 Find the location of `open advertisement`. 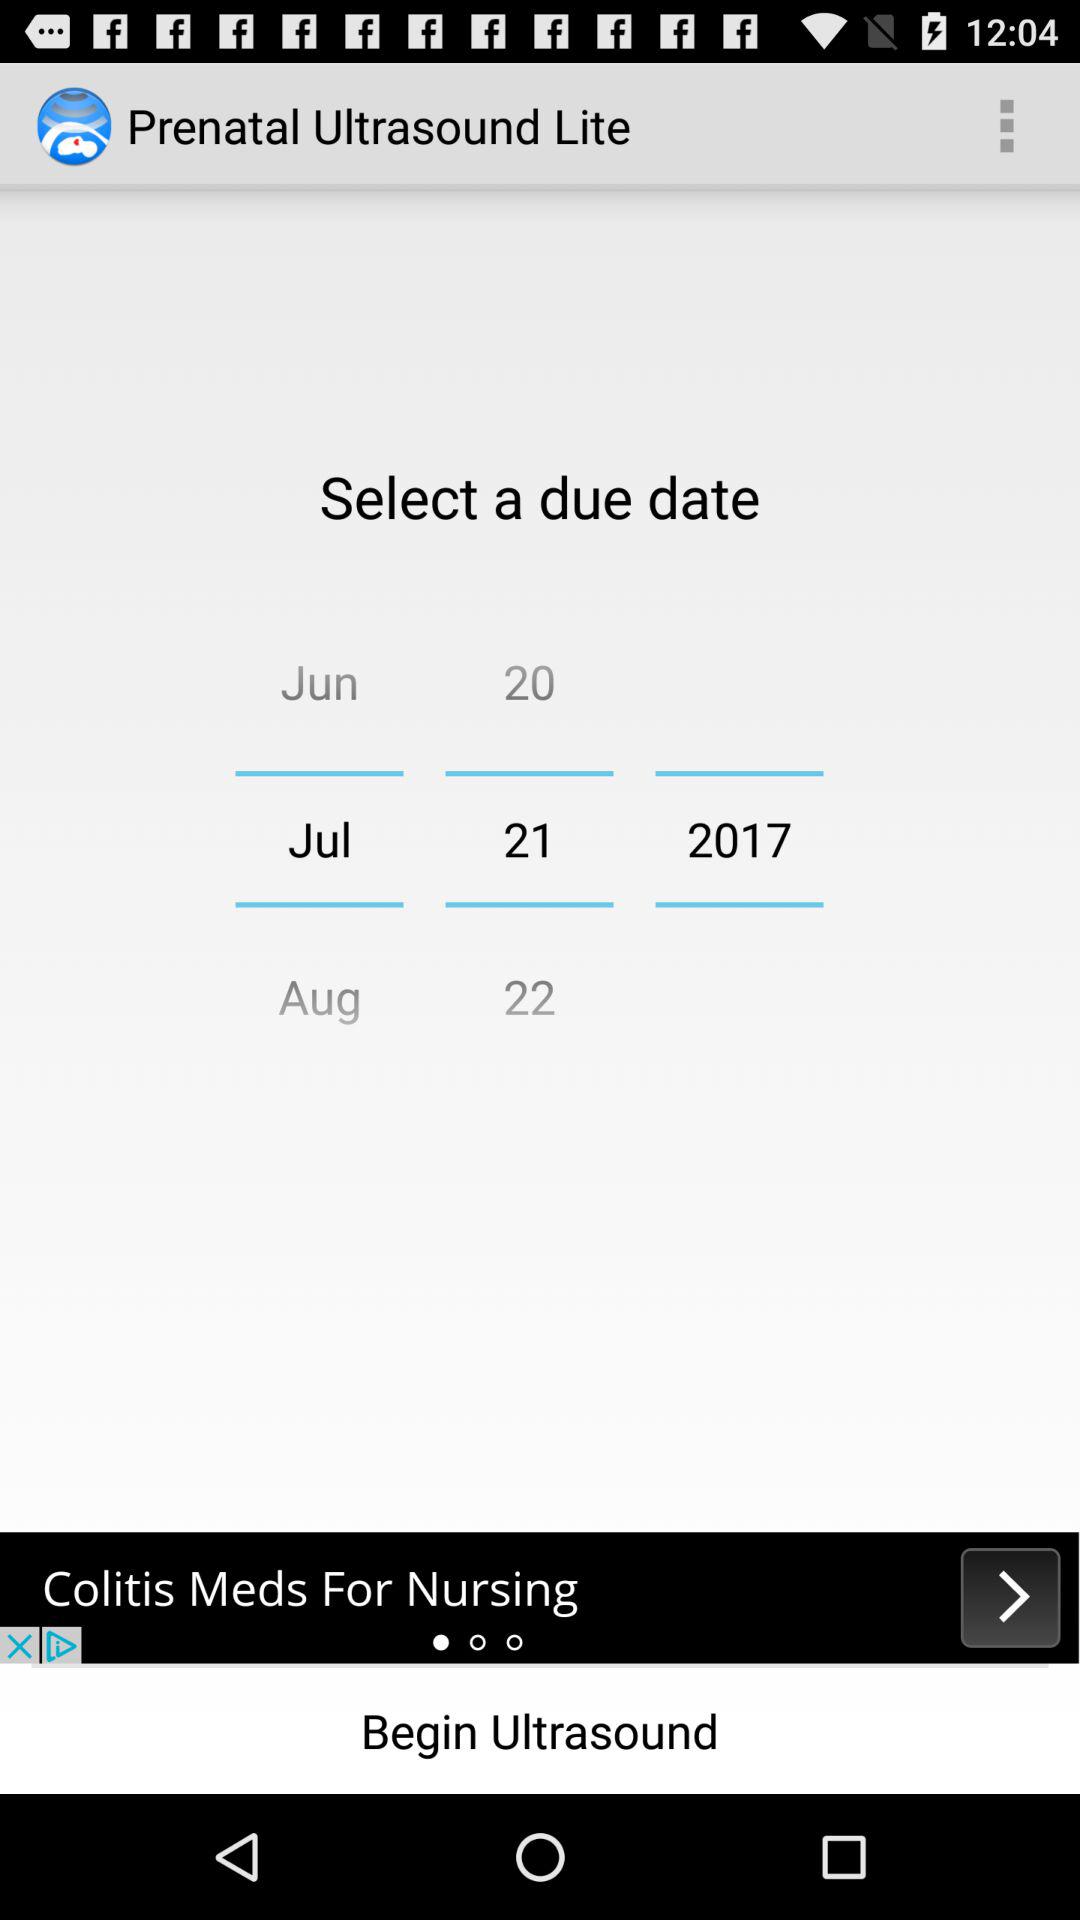

open advertisement is located at coordinates (540, 1598).